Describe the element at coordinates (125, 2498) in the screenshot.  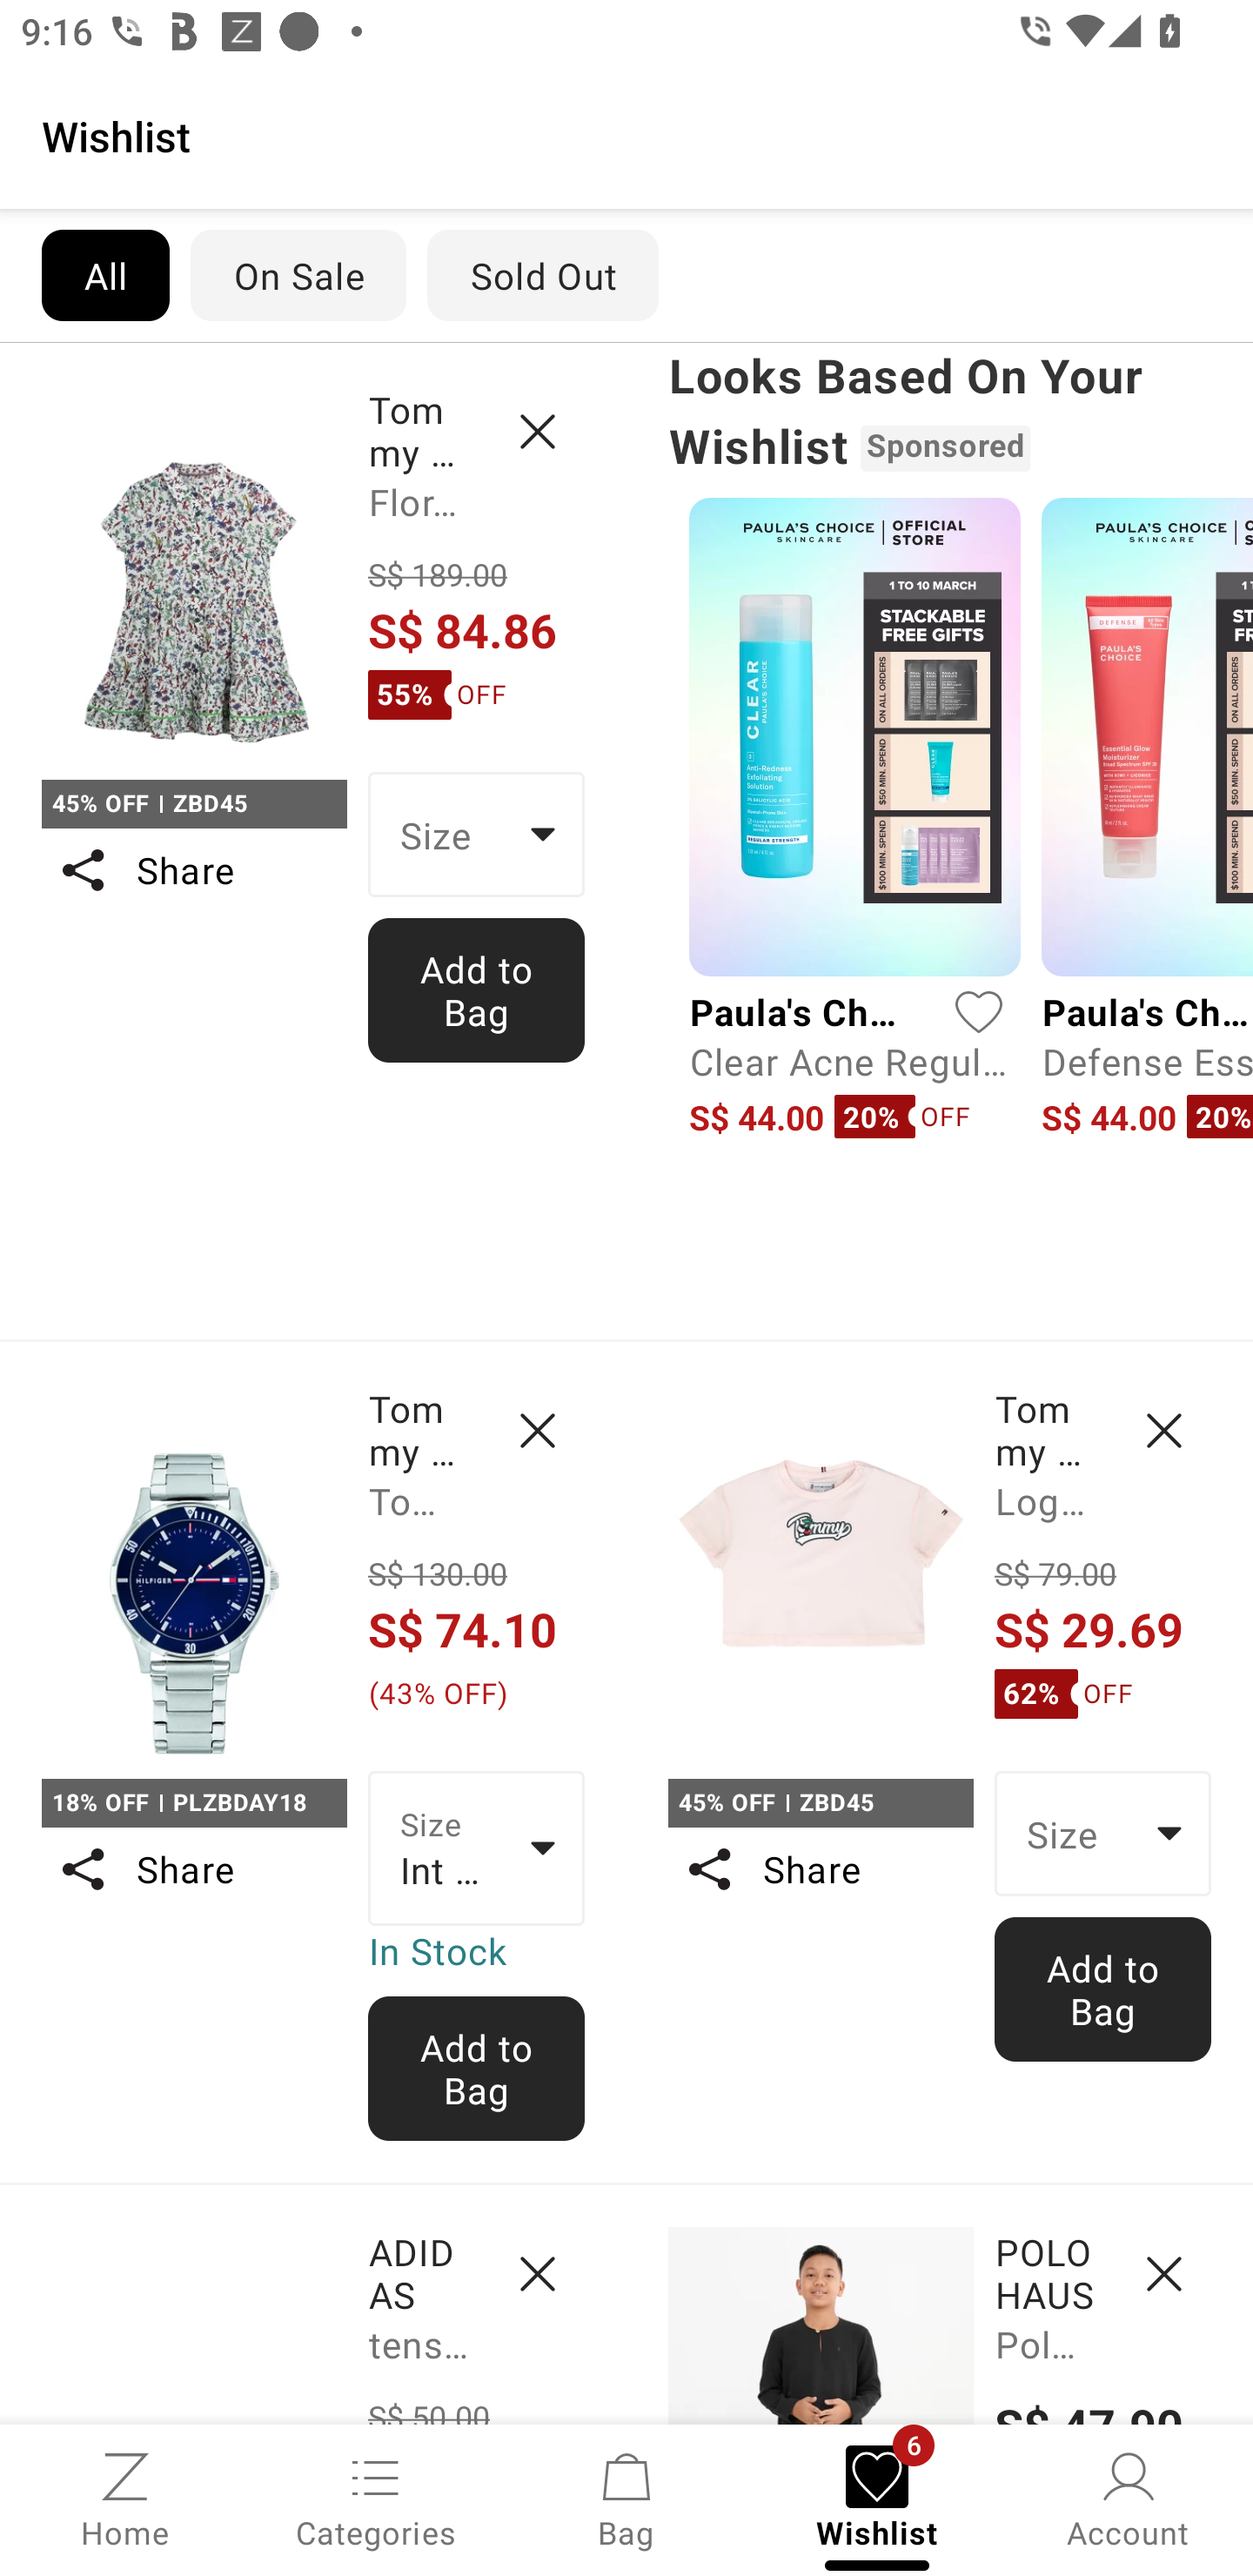
I see `Home` at that location.